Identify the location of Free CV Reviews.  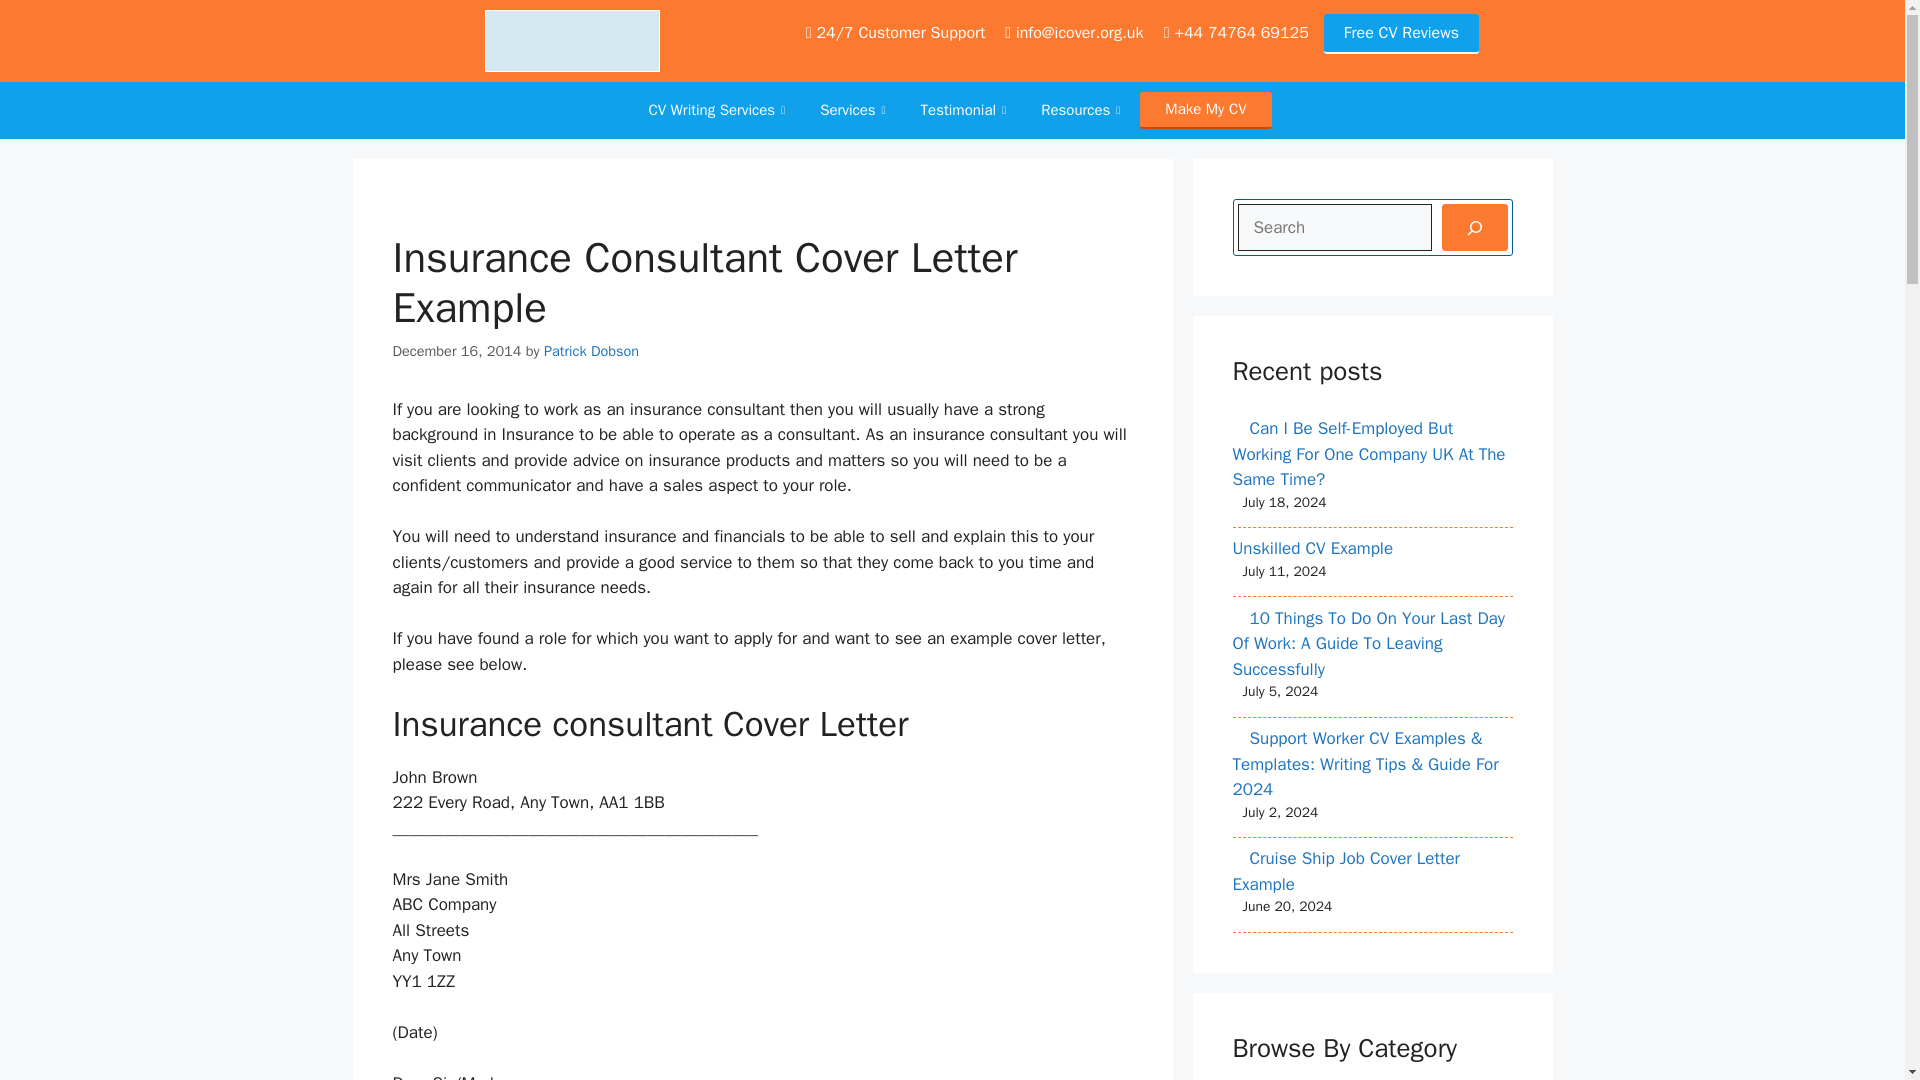
(1401, 34).